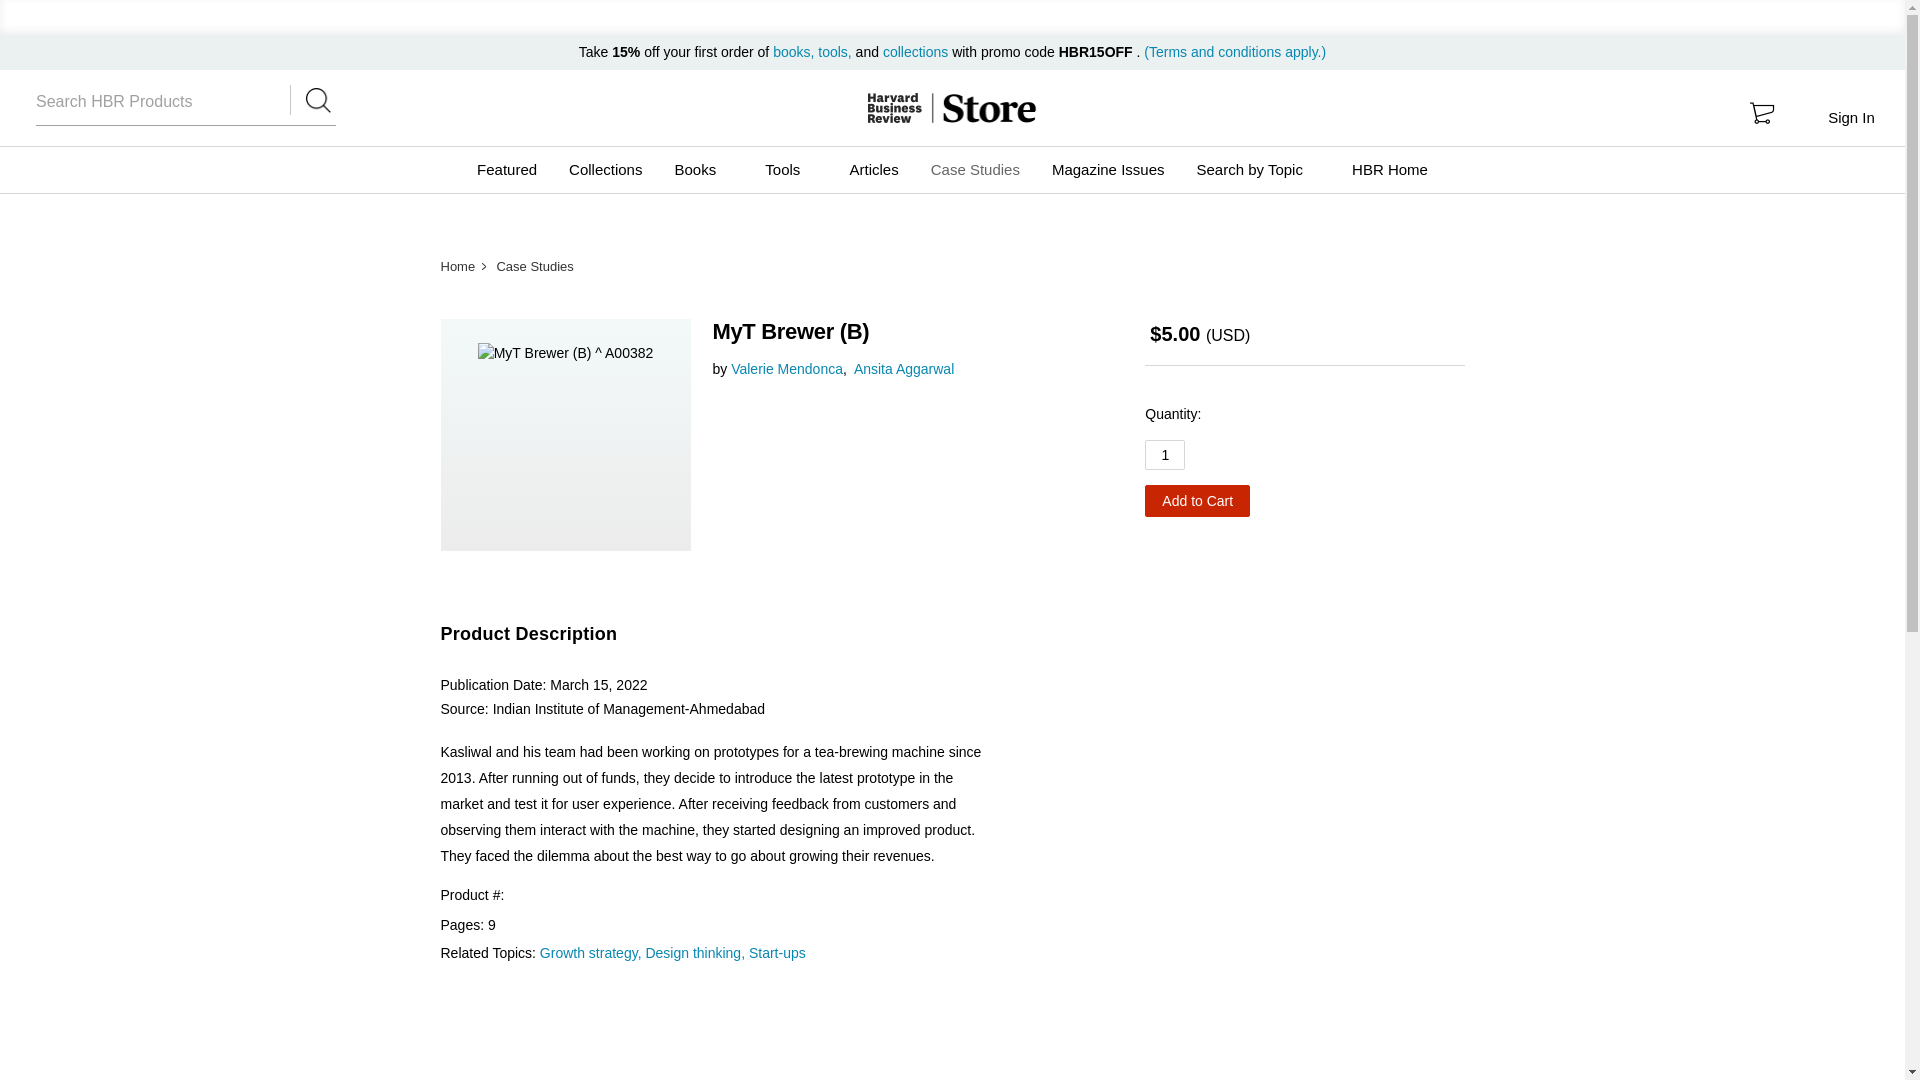 This screenshot has width=1920, height=1080. What do you see at coordinates (790, 170) in the screenshot?
I see `Tools` at bounding box center [790, 170].